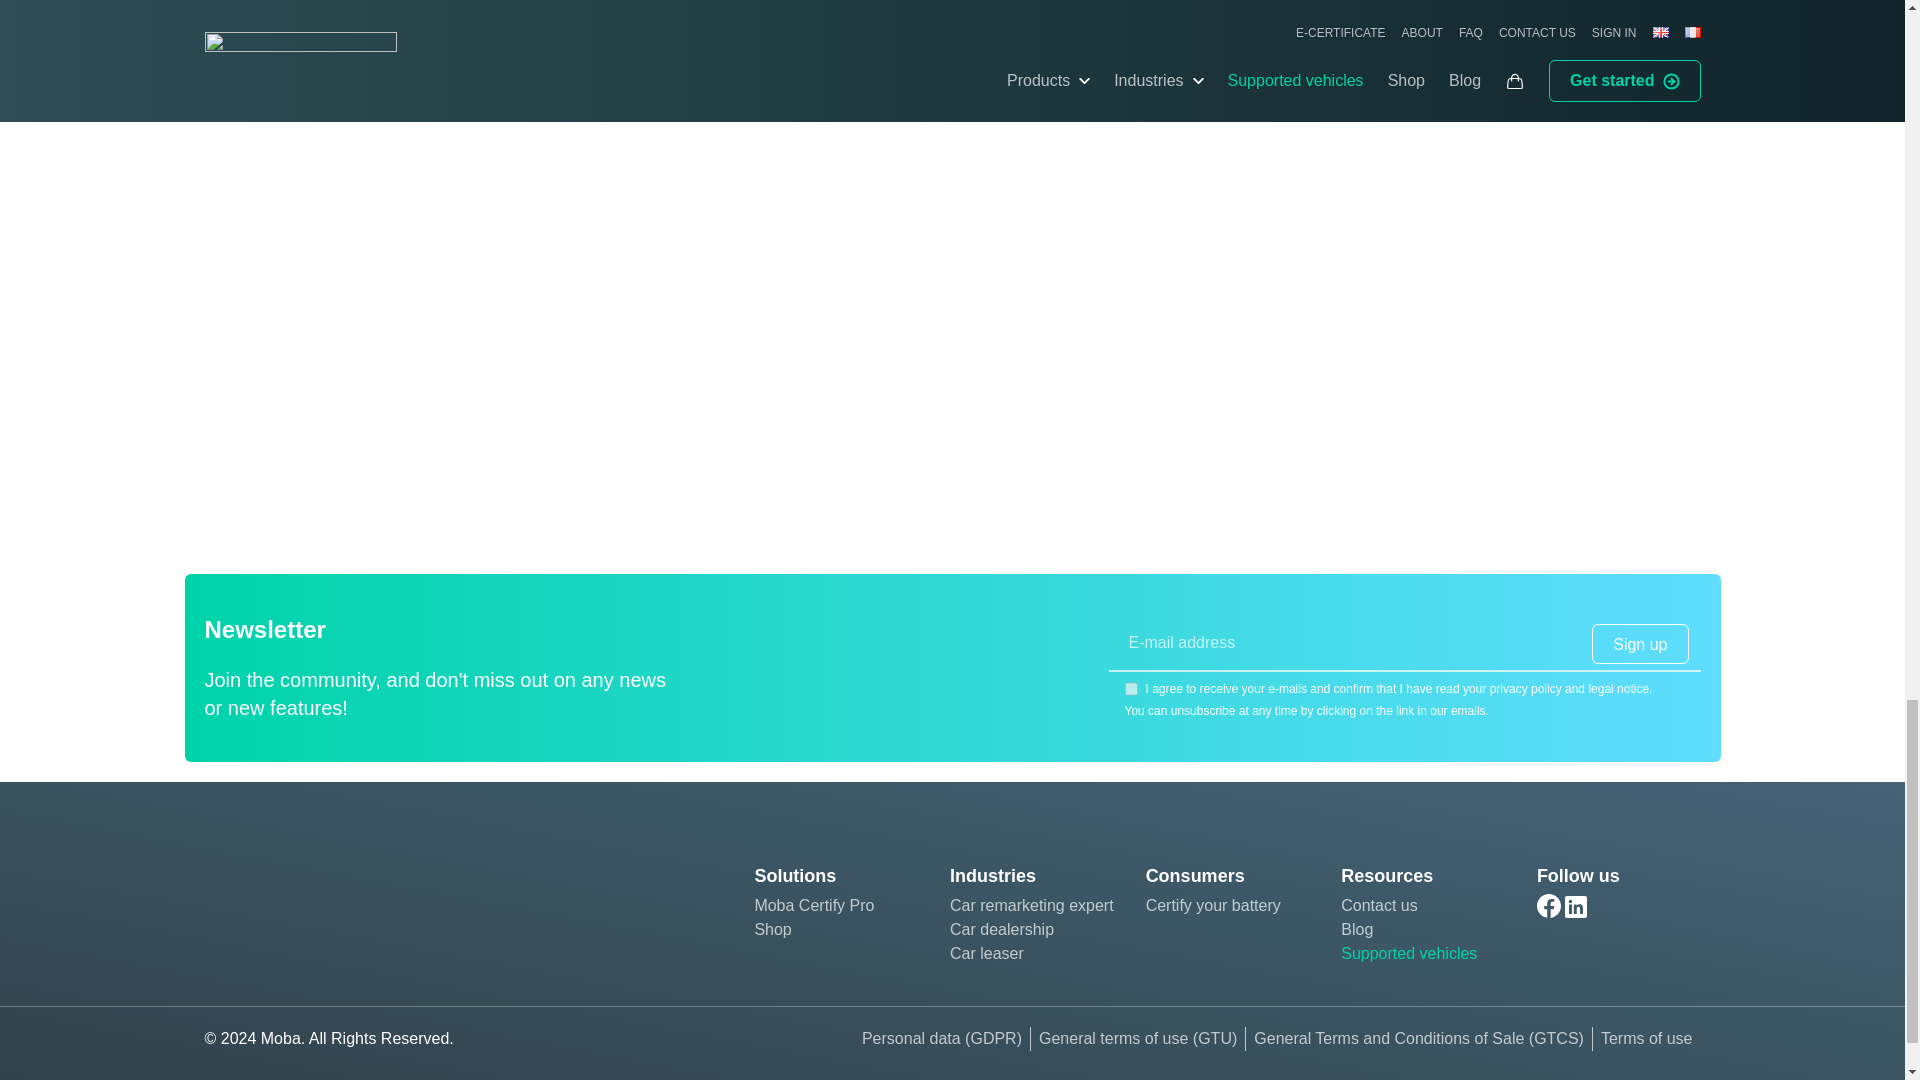 The image size is (1920, 1080). What do you see at coordinates (836, 930) in the screenshot?
I see `Shop` at bounding box center [836, 930].